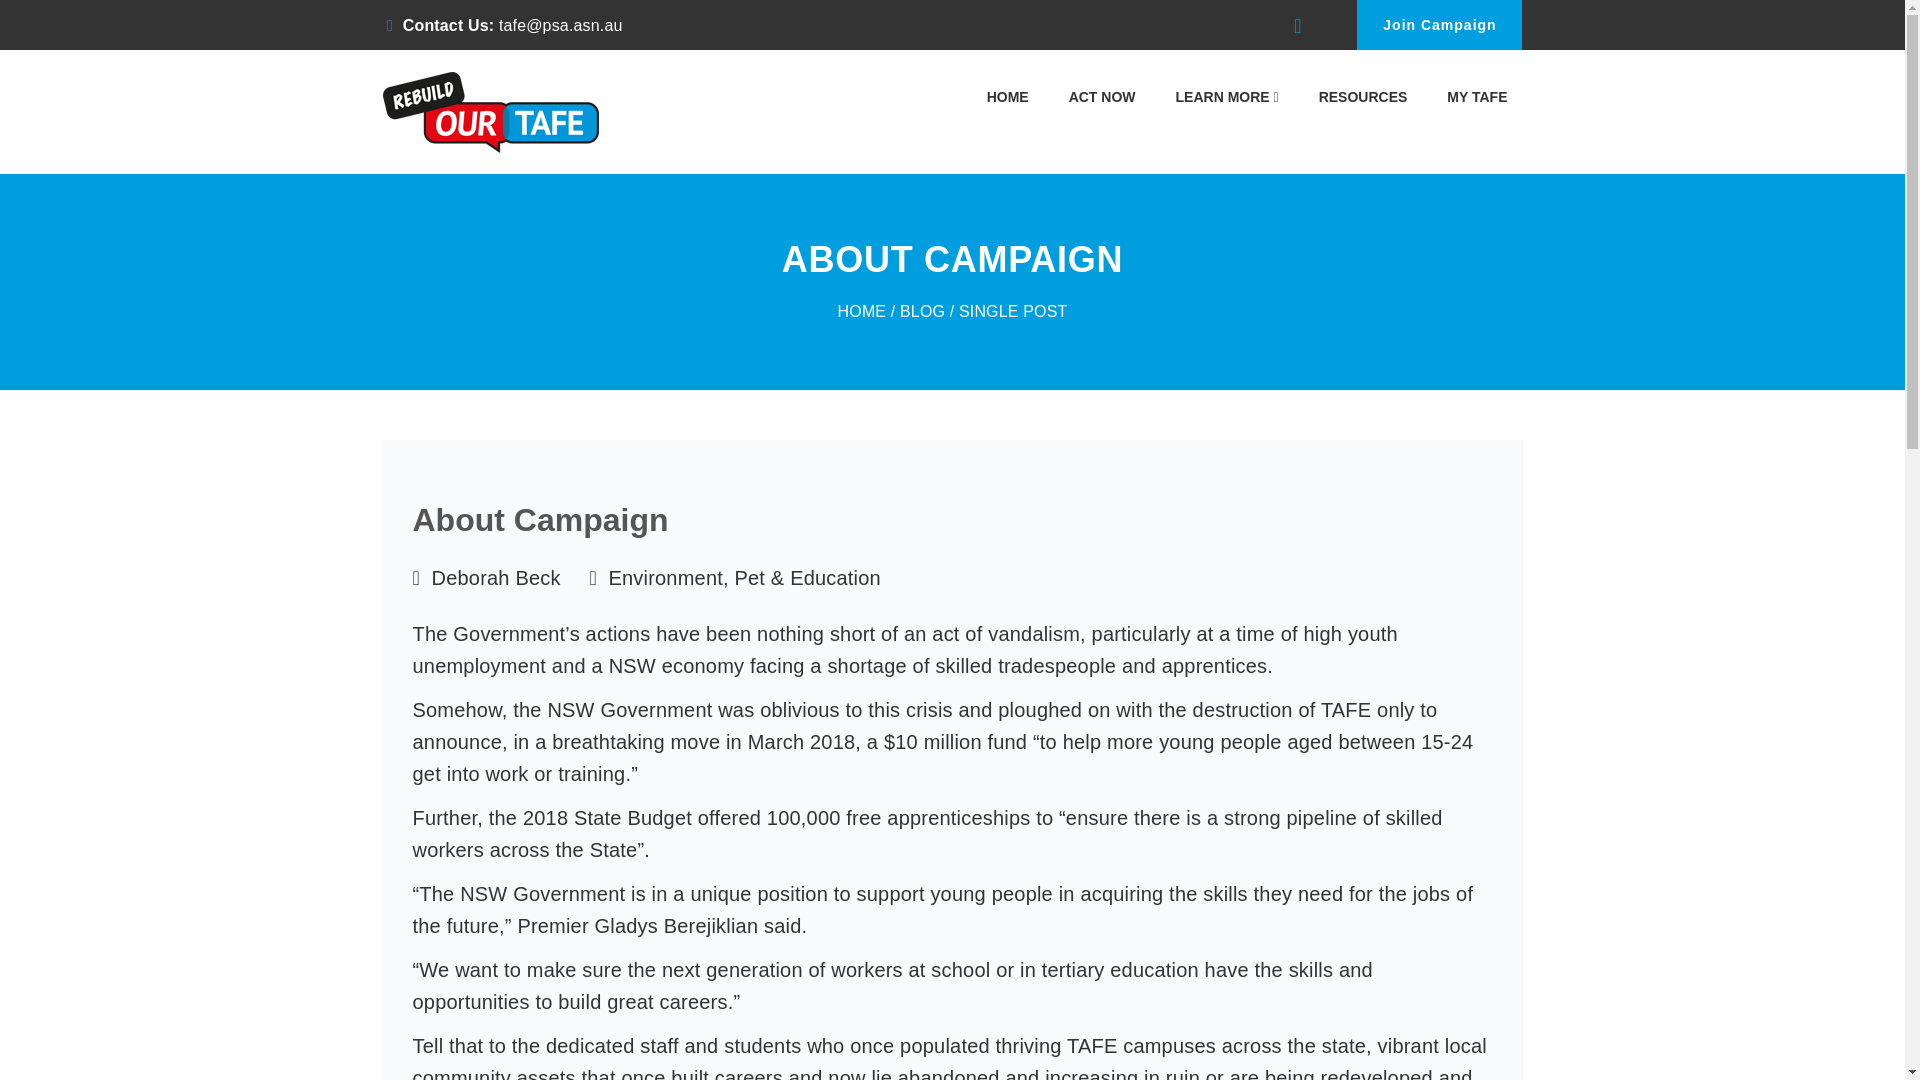 Image resolution: width=1920 pixels, height=1080 pixels. I want to click on LEARN MORE, so click(1228, 101).